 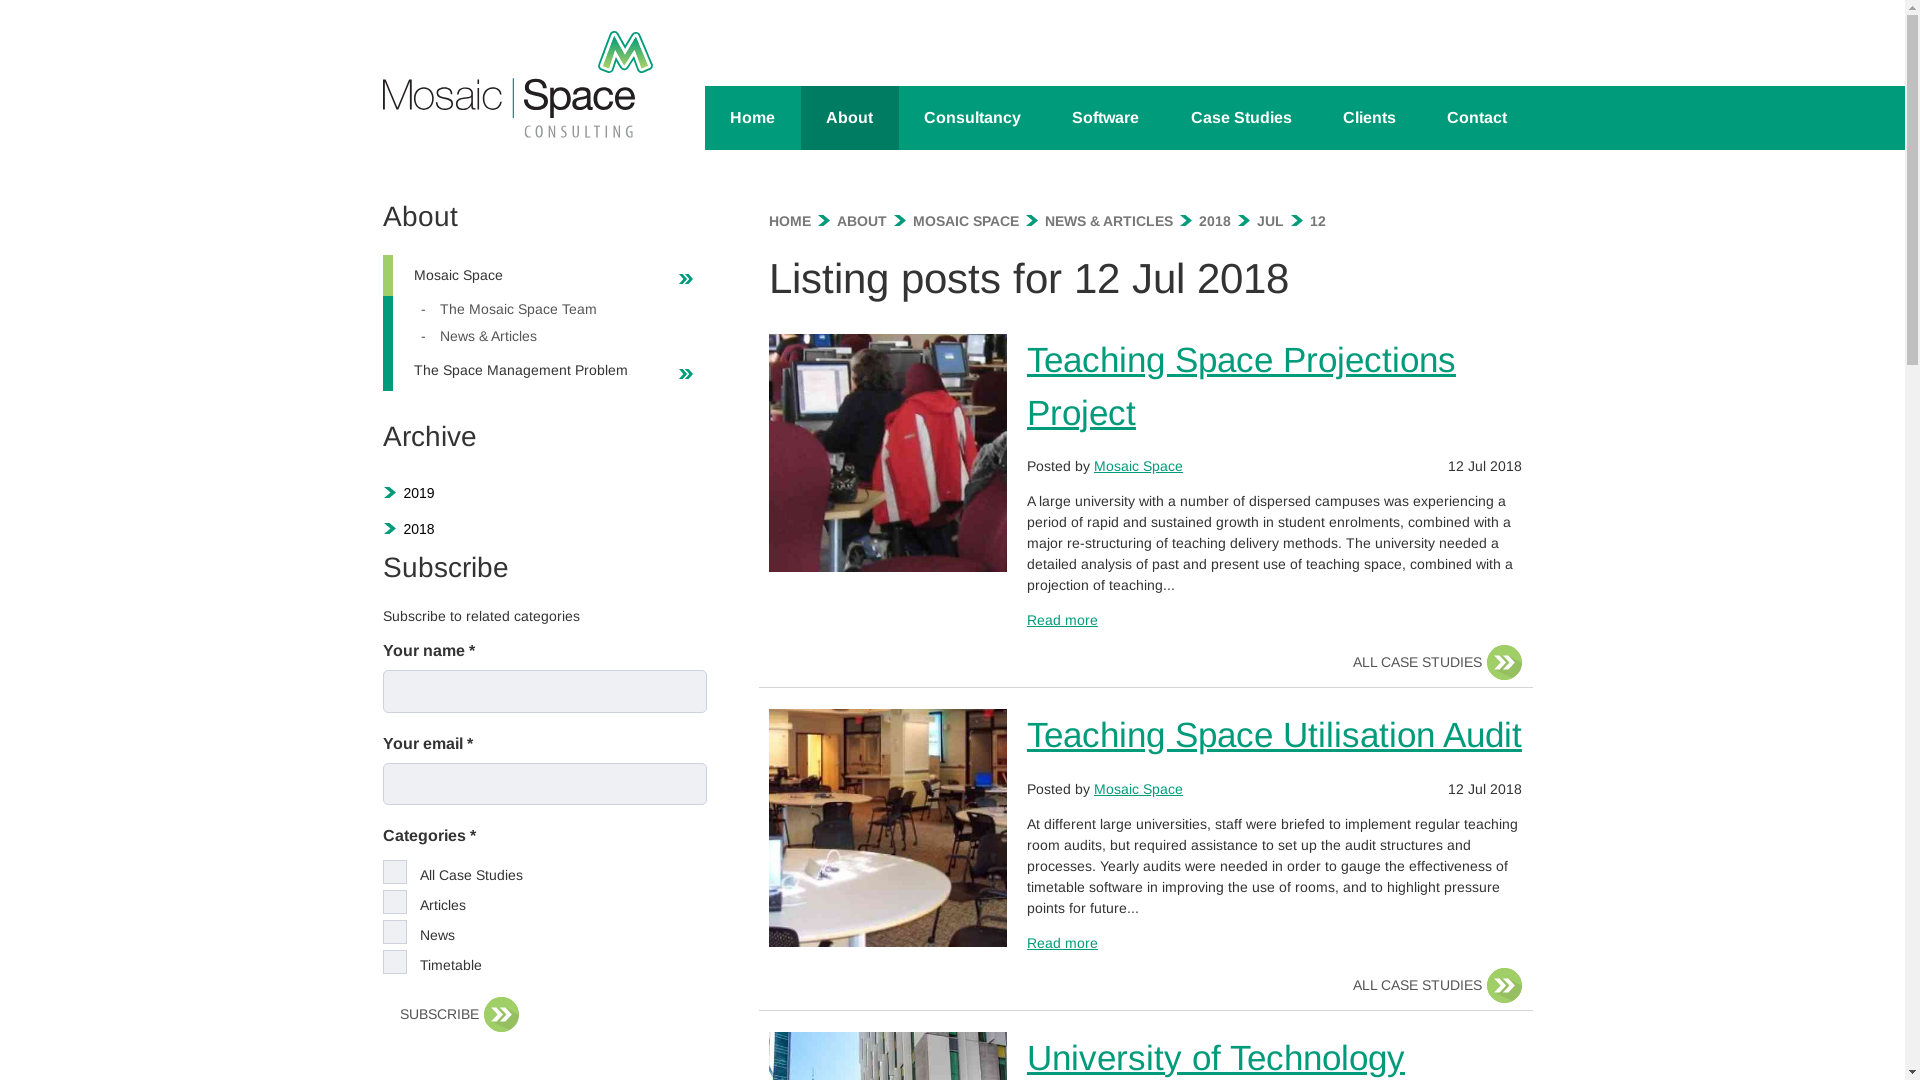 What do you see at coordinates (524, 370) in the screenshot?
I see `The Space Management Problem` at bounding box center [524, 370].